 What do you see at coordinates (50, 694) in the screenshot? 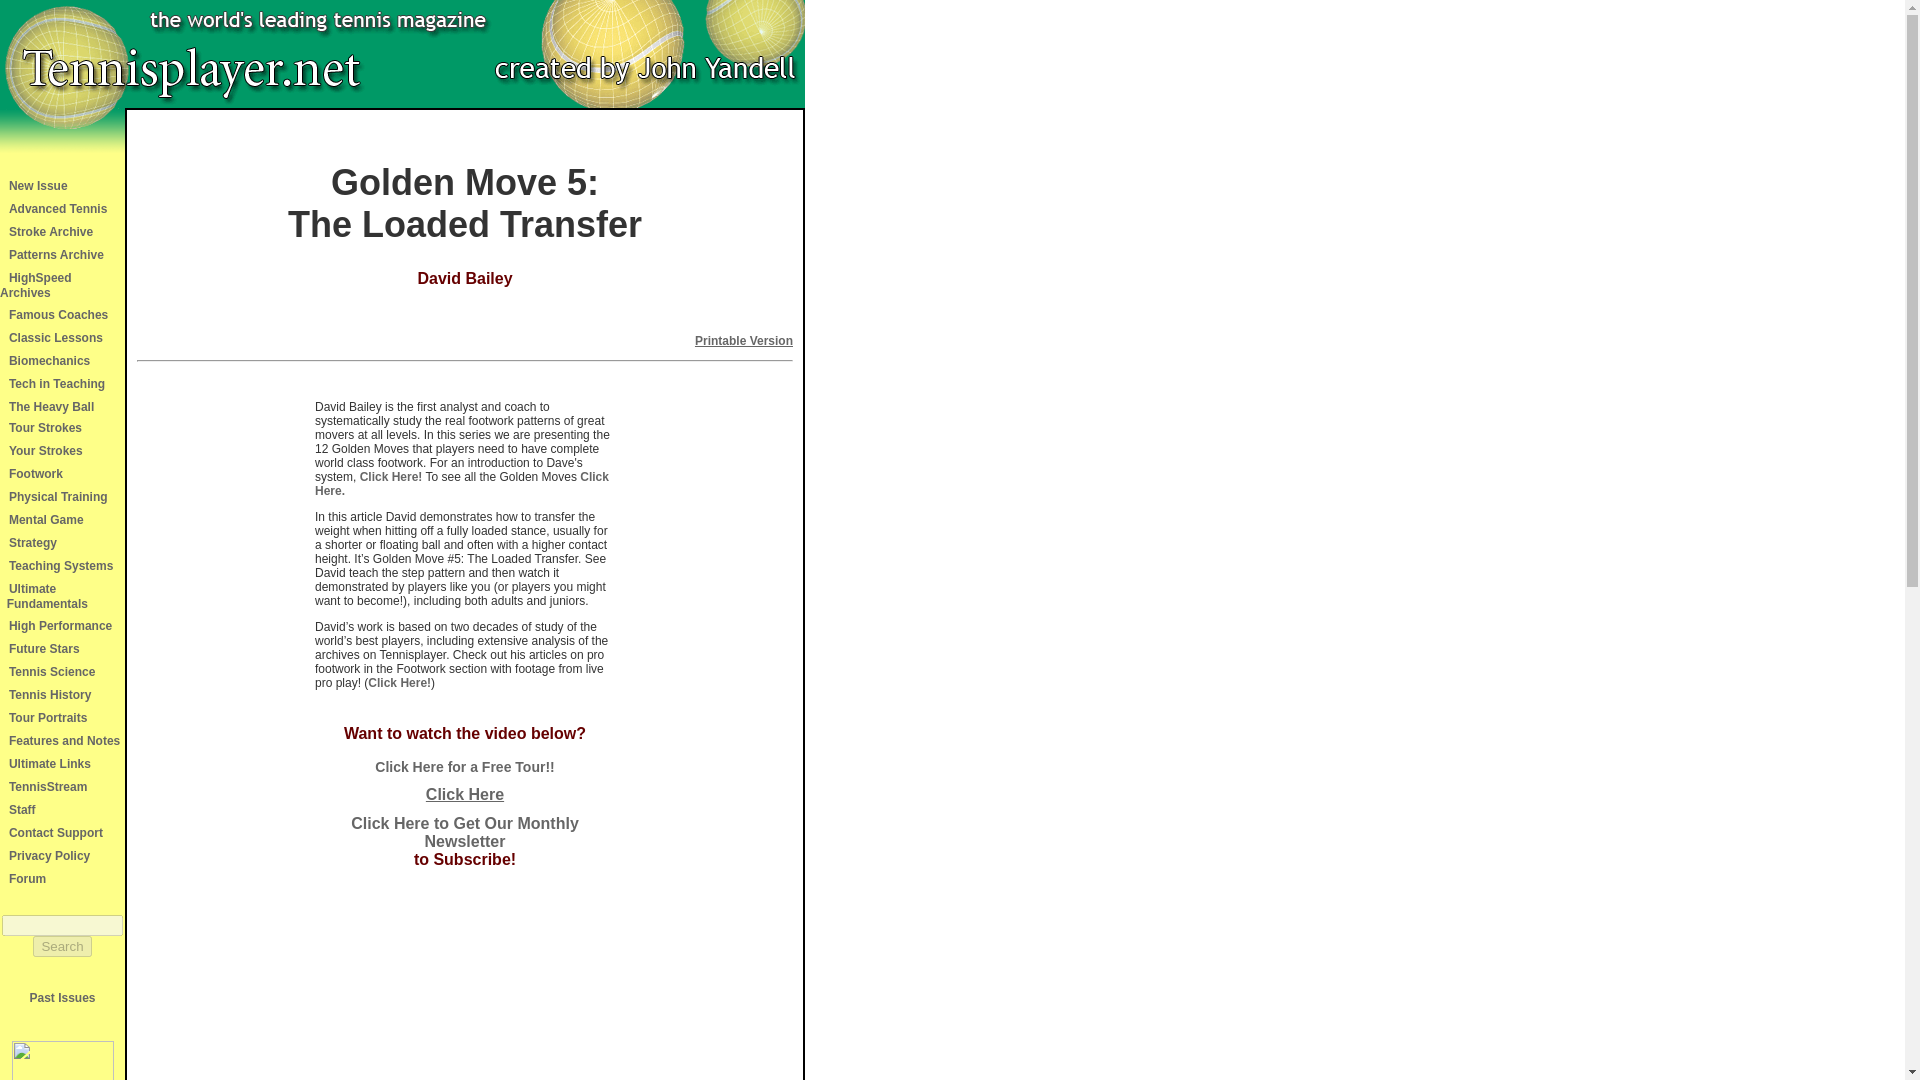
I see `Tennis History` at bounding box center [50, 694].